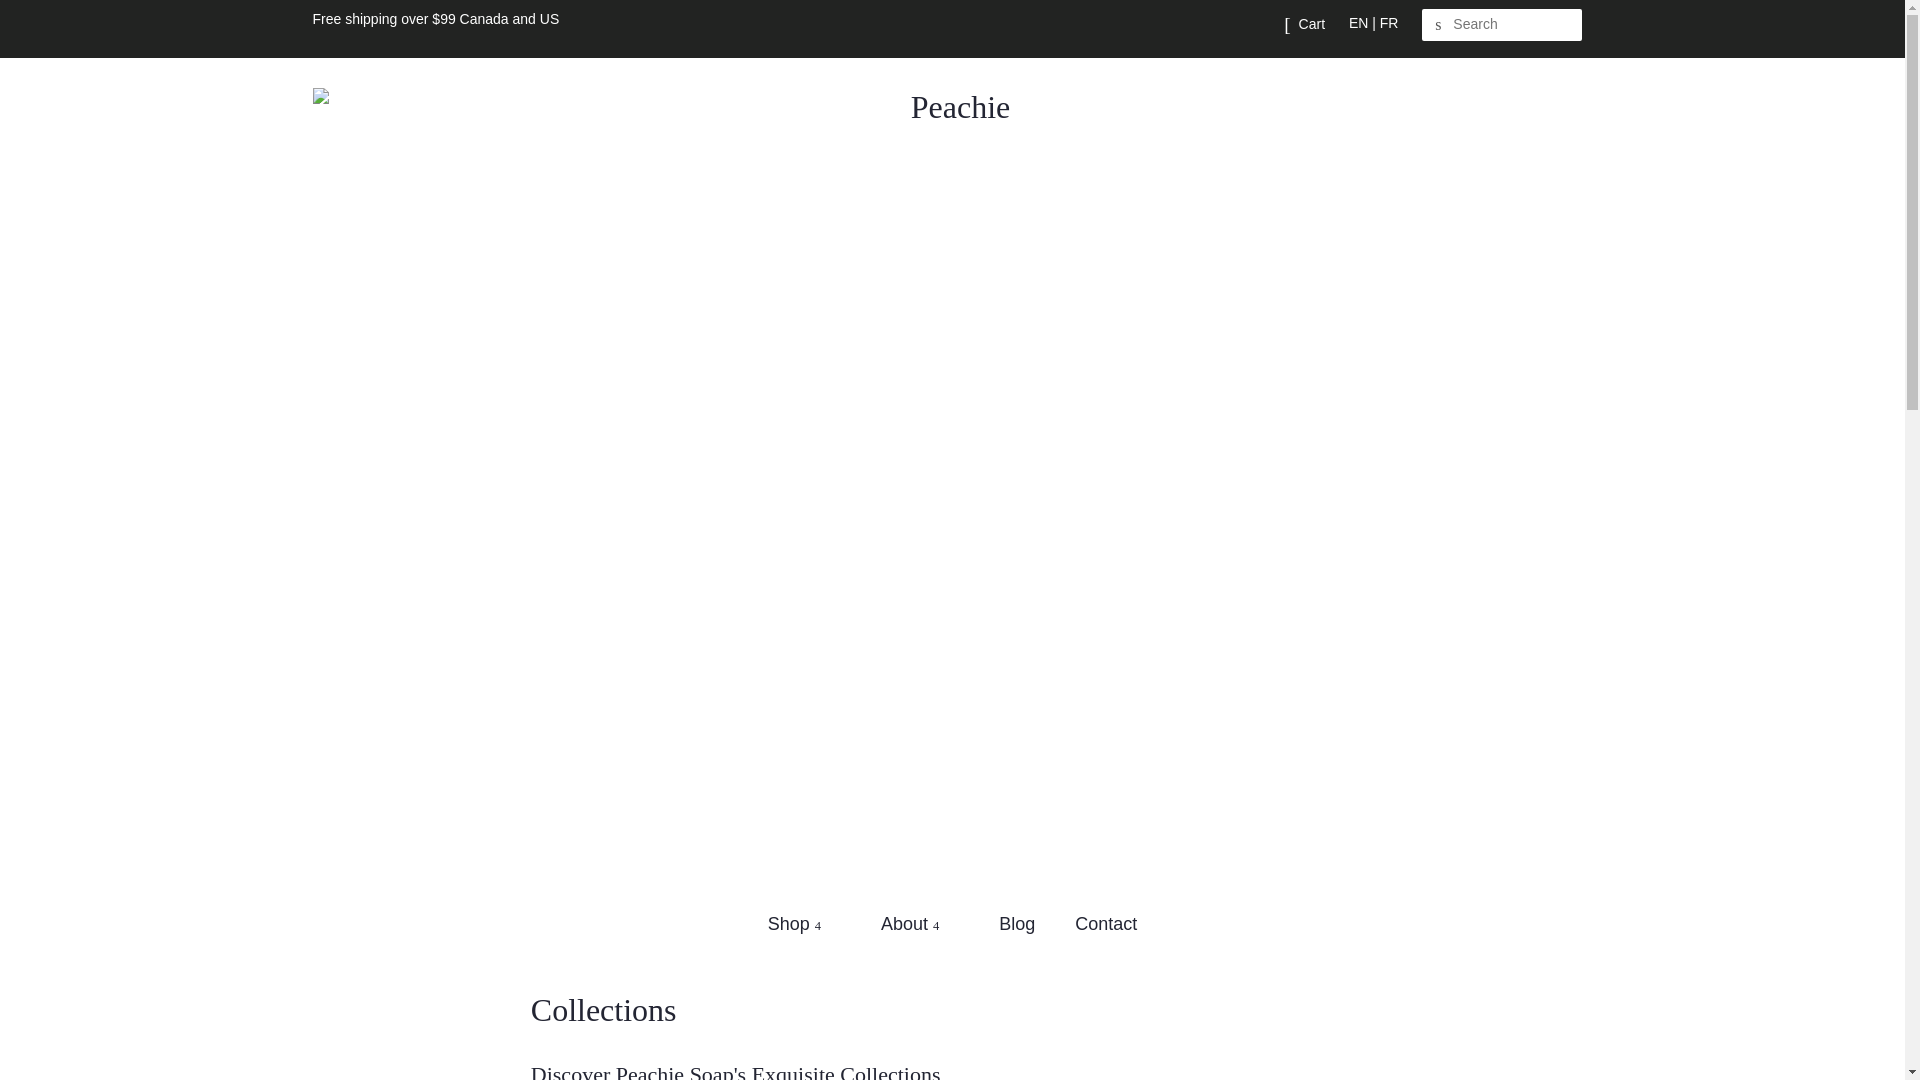 This screenshot has width=1920, height=1080. Describe the element at coordinates (804, 924) in the screenshot. I see `Shop` at that location.